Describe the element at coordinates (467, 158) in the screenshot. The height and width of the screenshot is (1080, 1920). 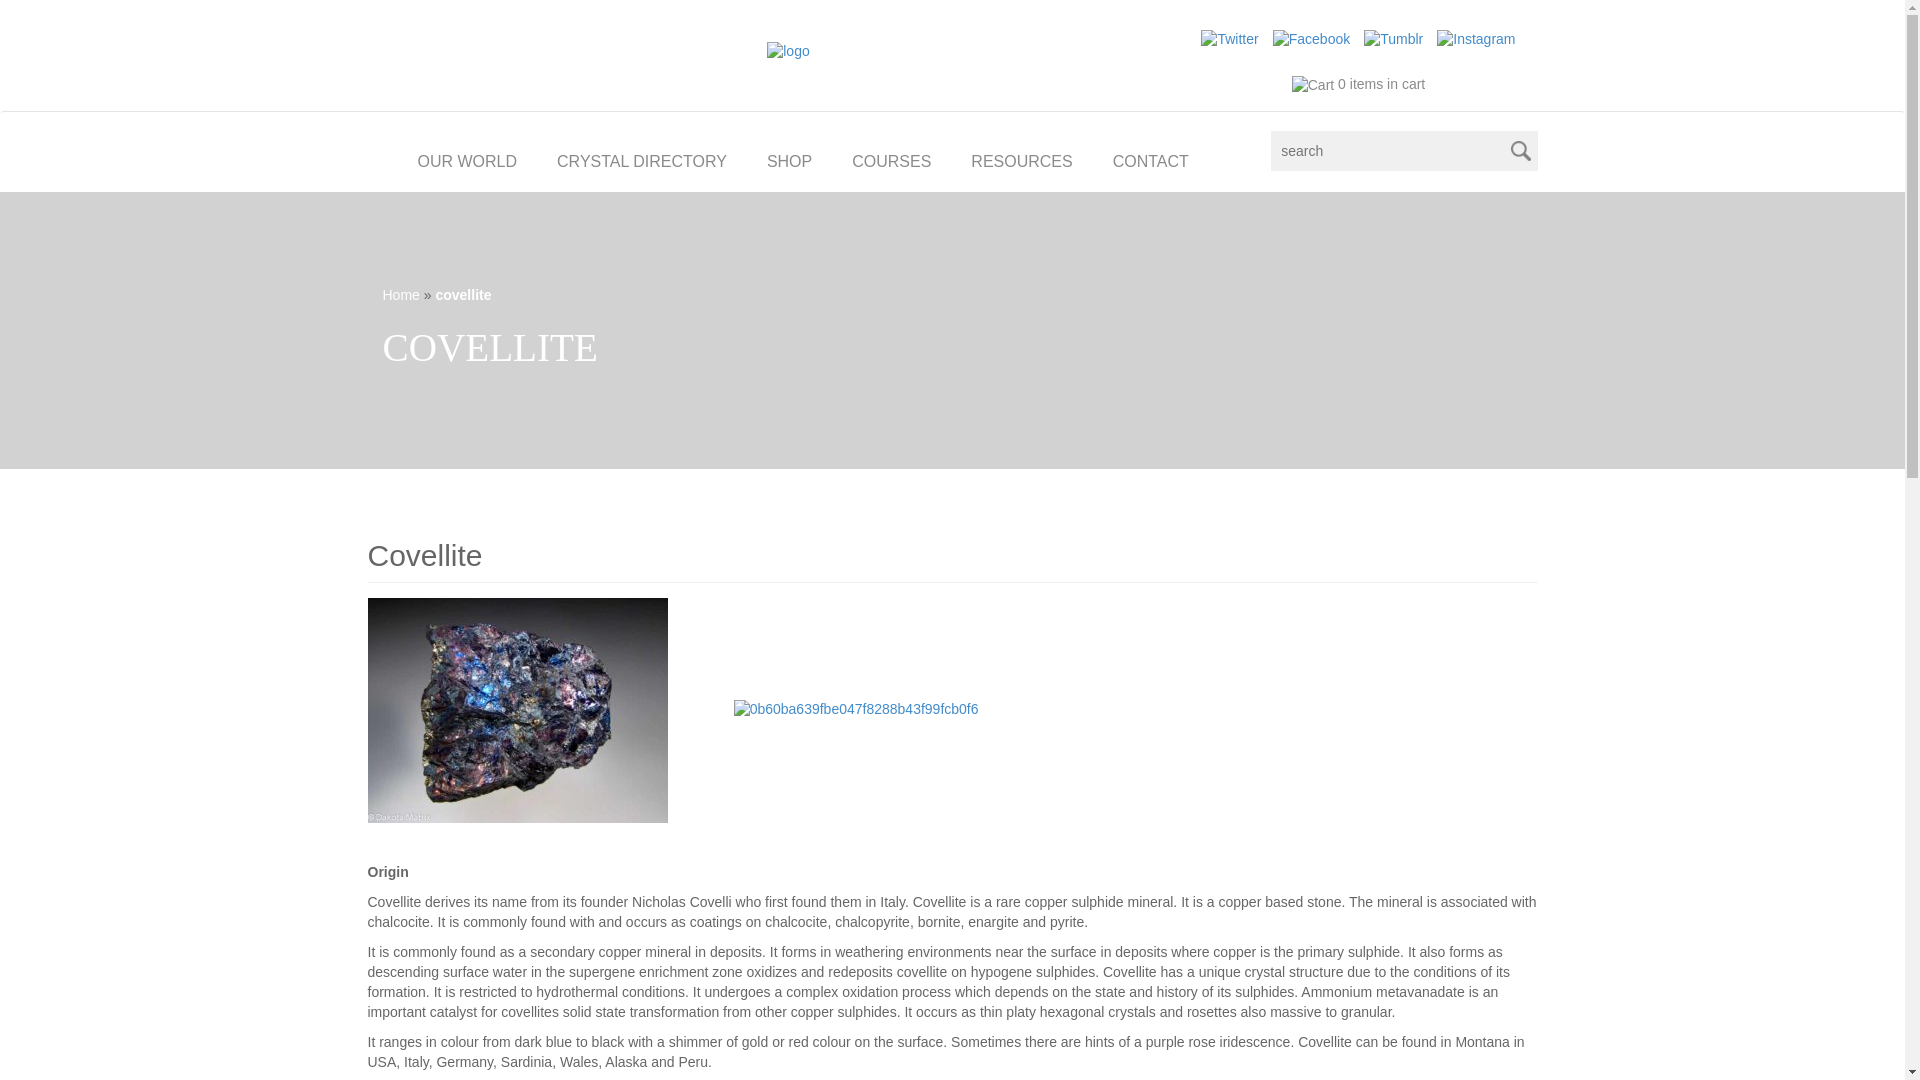
I see `OUR WORLD` at that location.